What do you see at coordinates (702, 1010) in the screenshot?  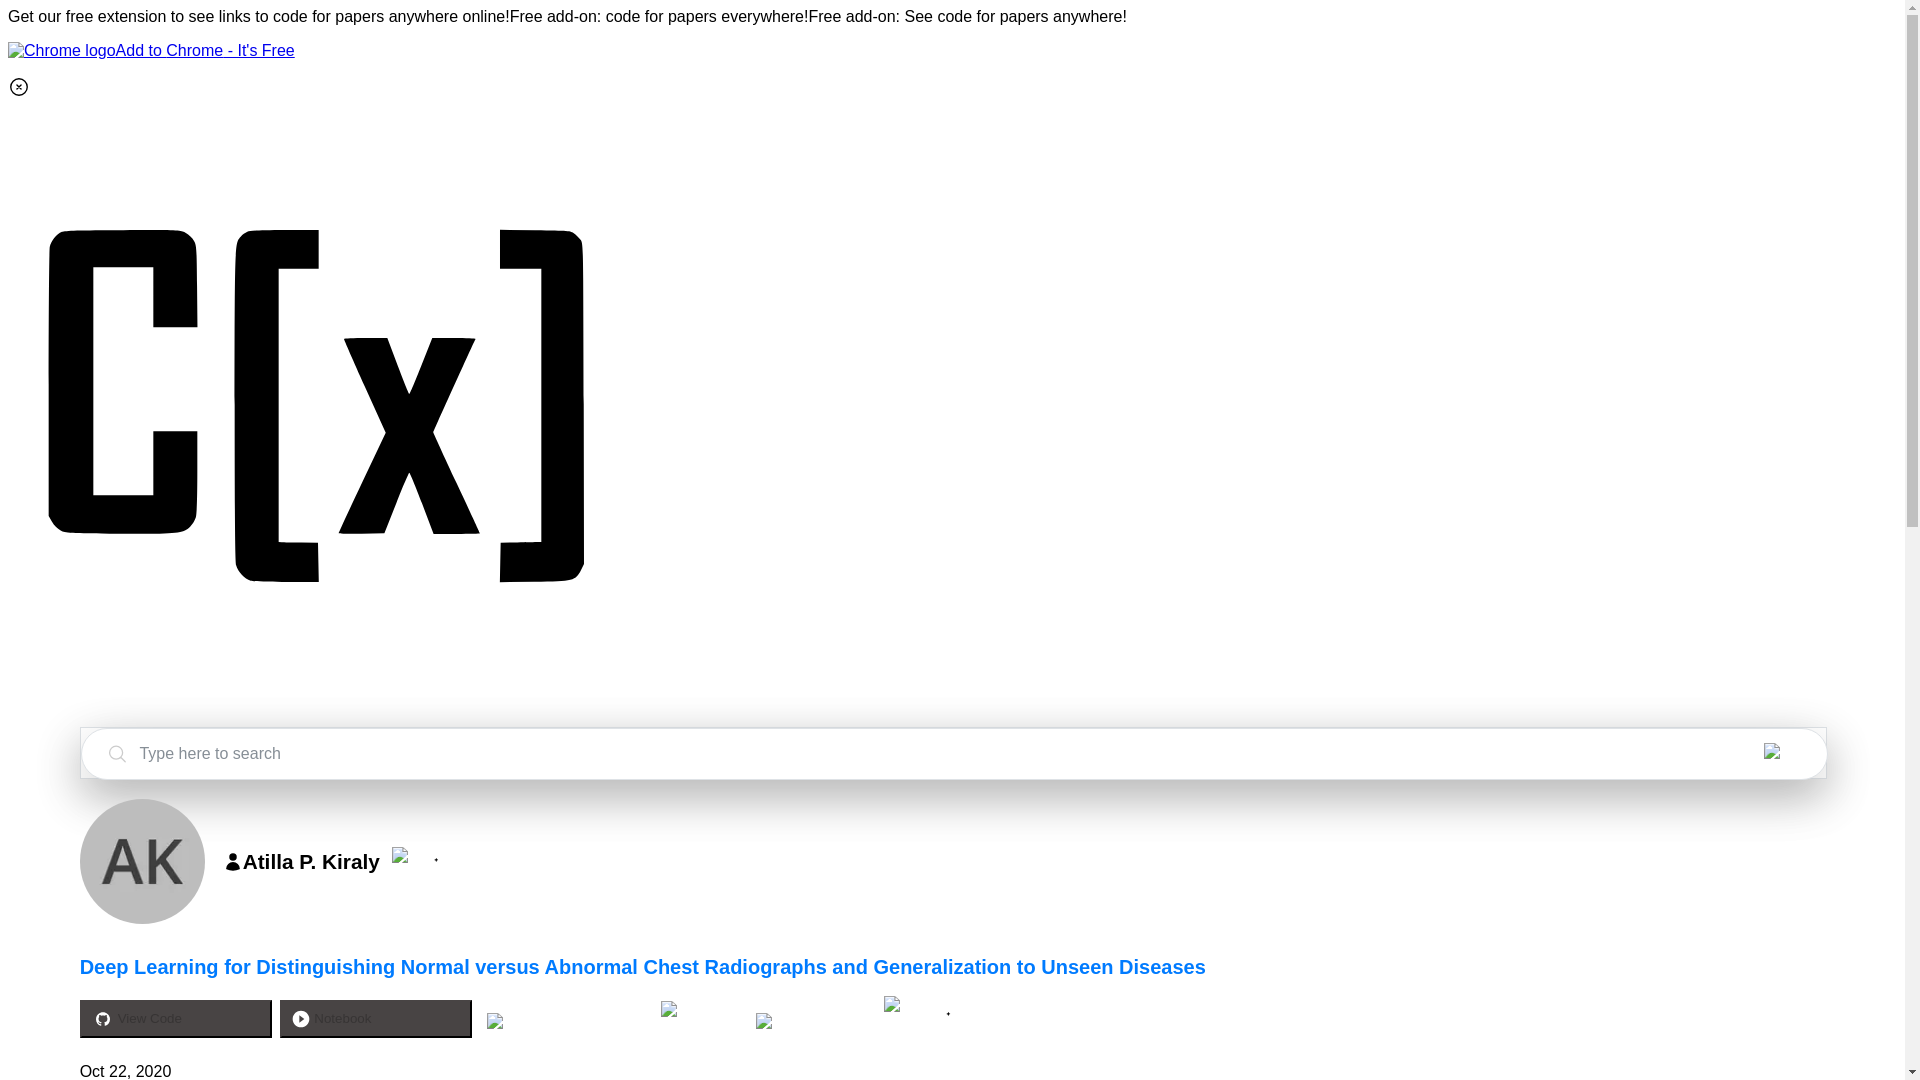 I see `Contribute your code for this paper to the community` at bounding box center [702, 1010].